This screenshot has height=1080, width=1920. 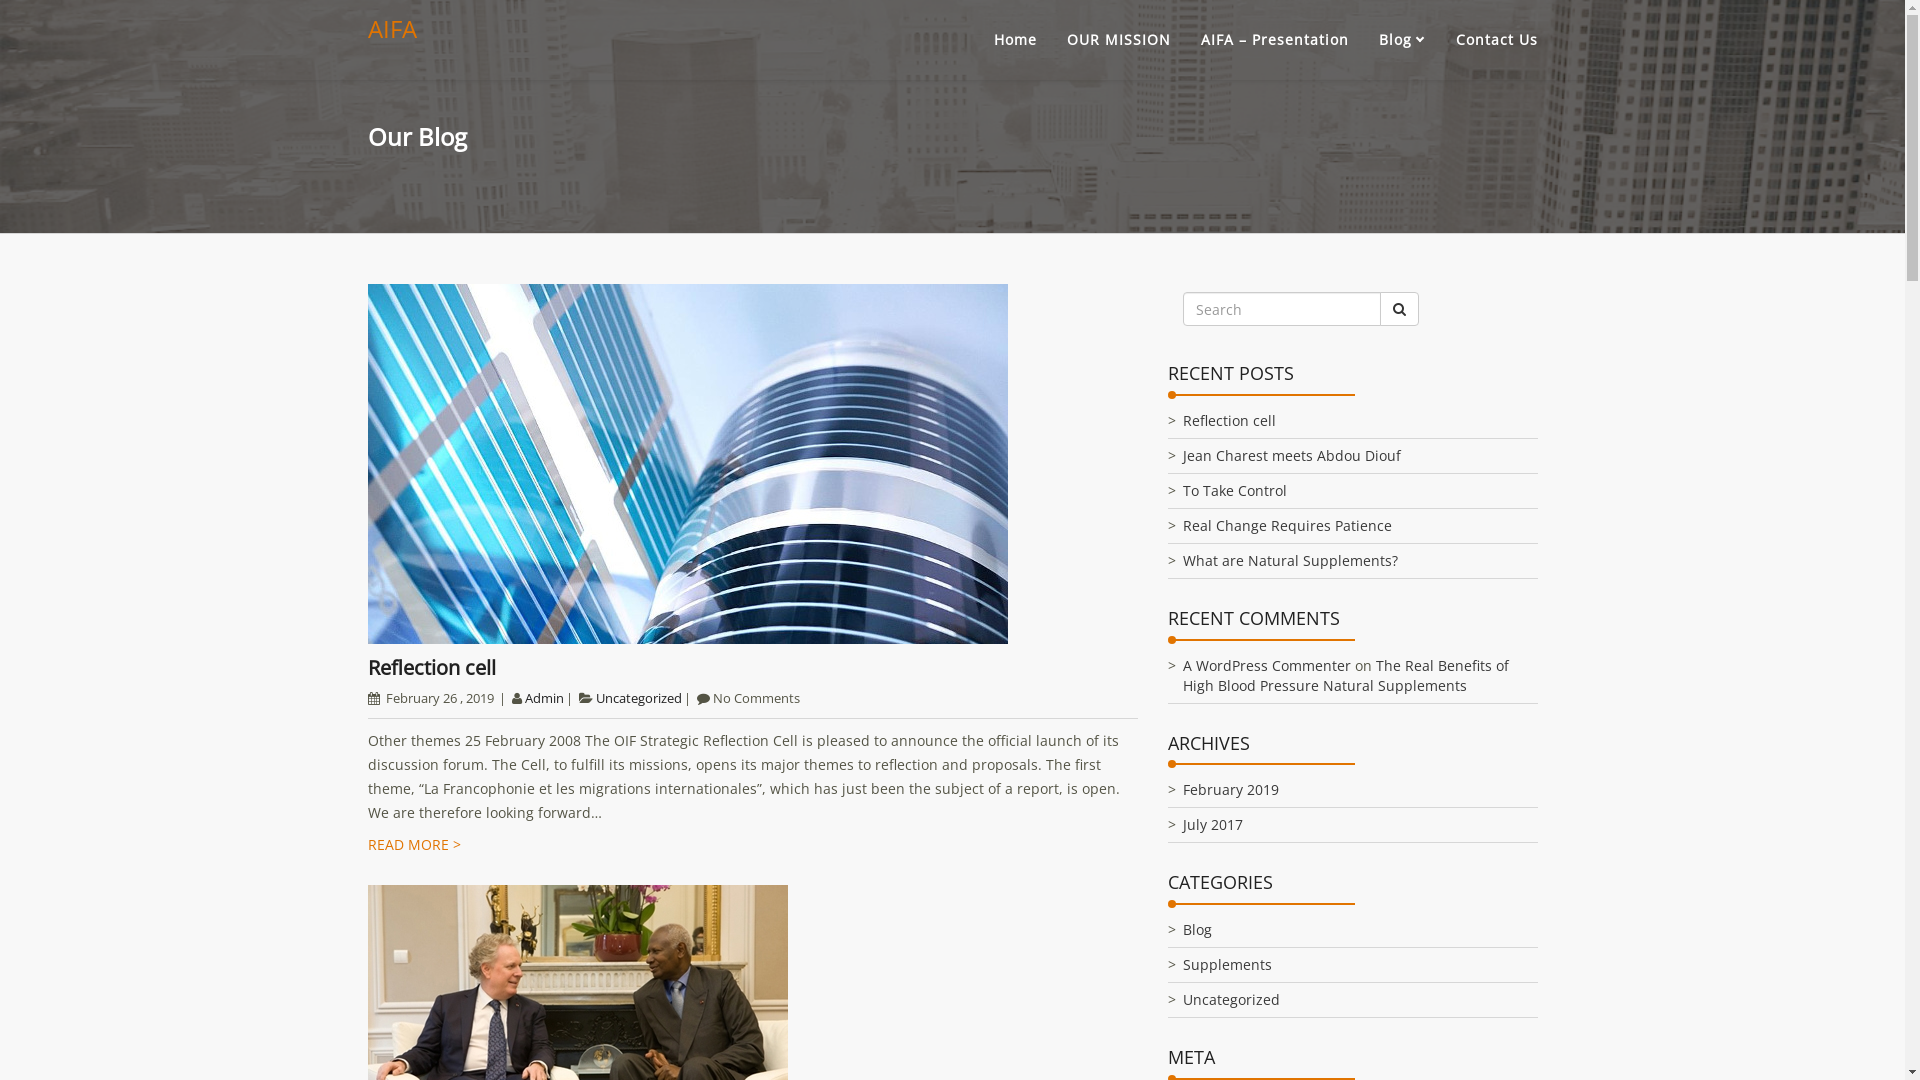 I want to click on OUR MISSION, so click(x=1118, y=40).